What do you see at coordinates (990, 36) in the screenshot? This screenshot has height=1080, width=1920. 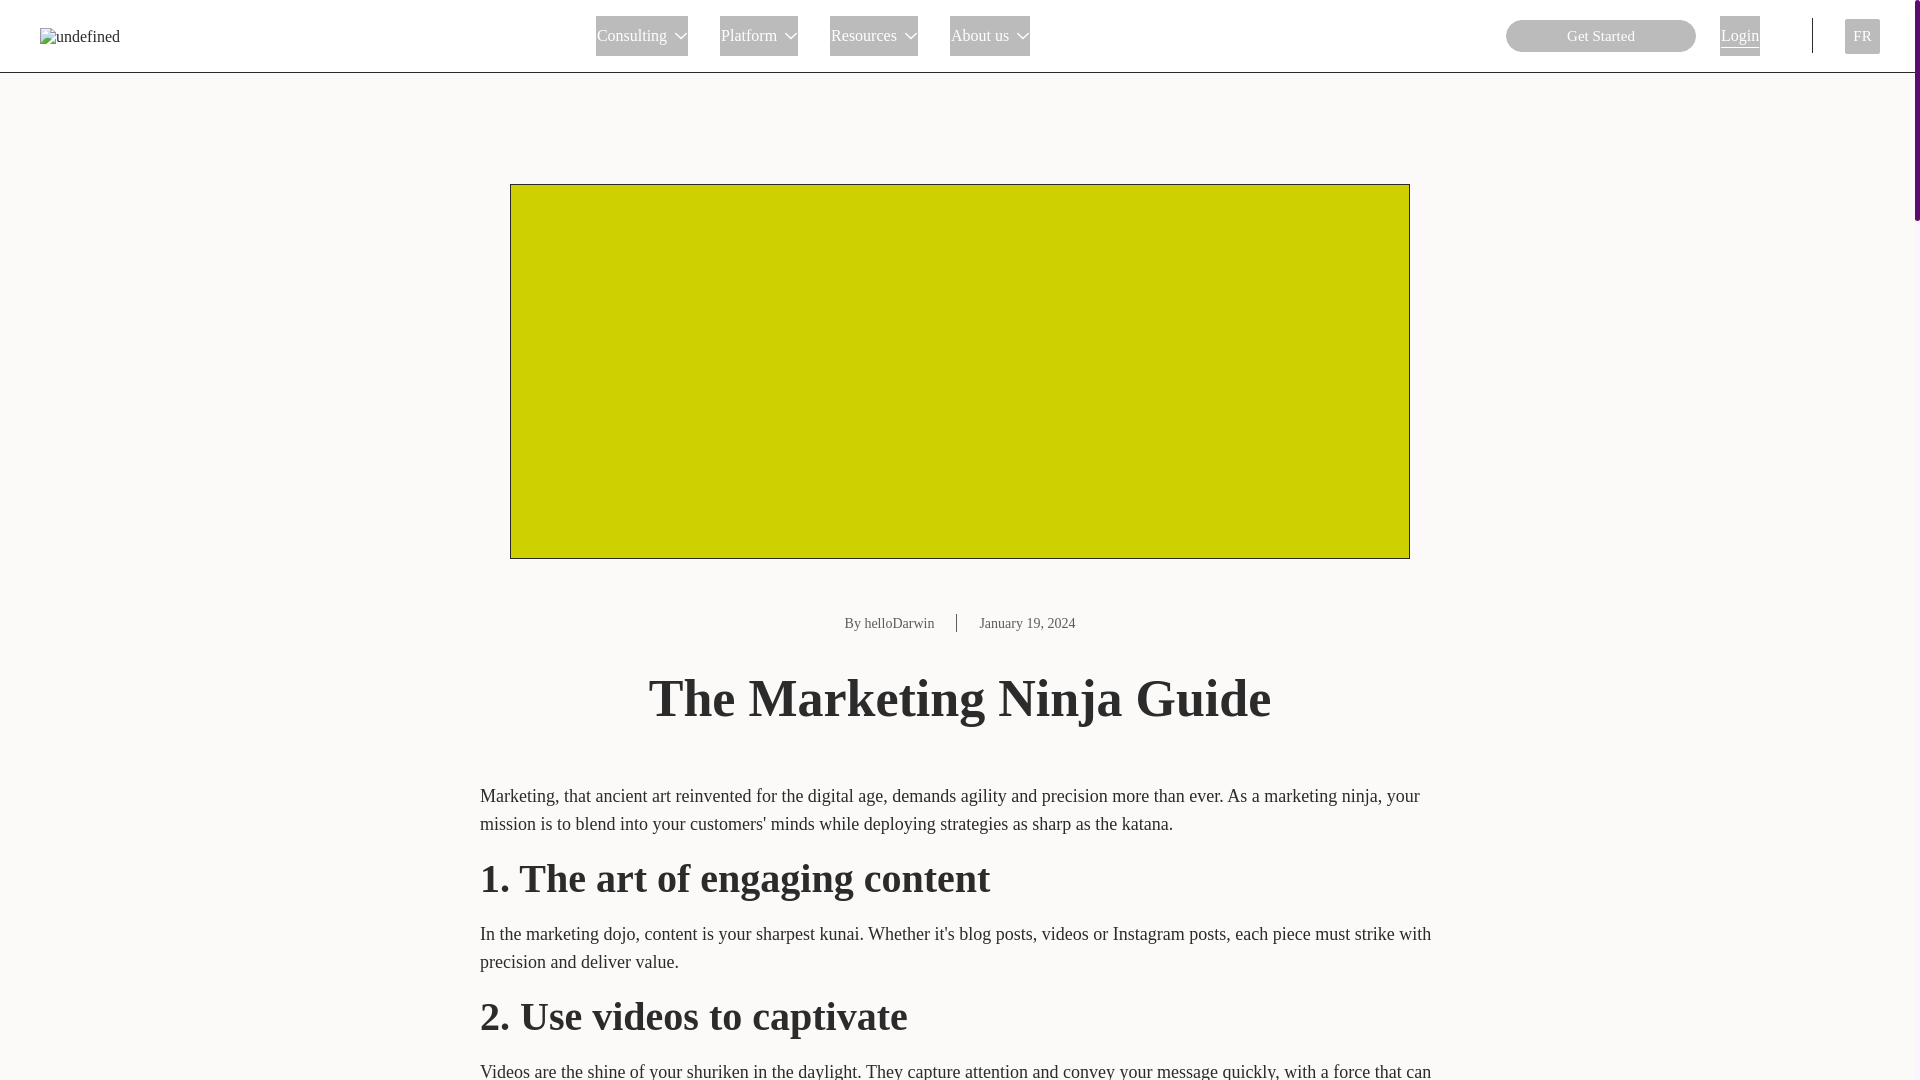 I see `About us` at bounding box center [990, 36].